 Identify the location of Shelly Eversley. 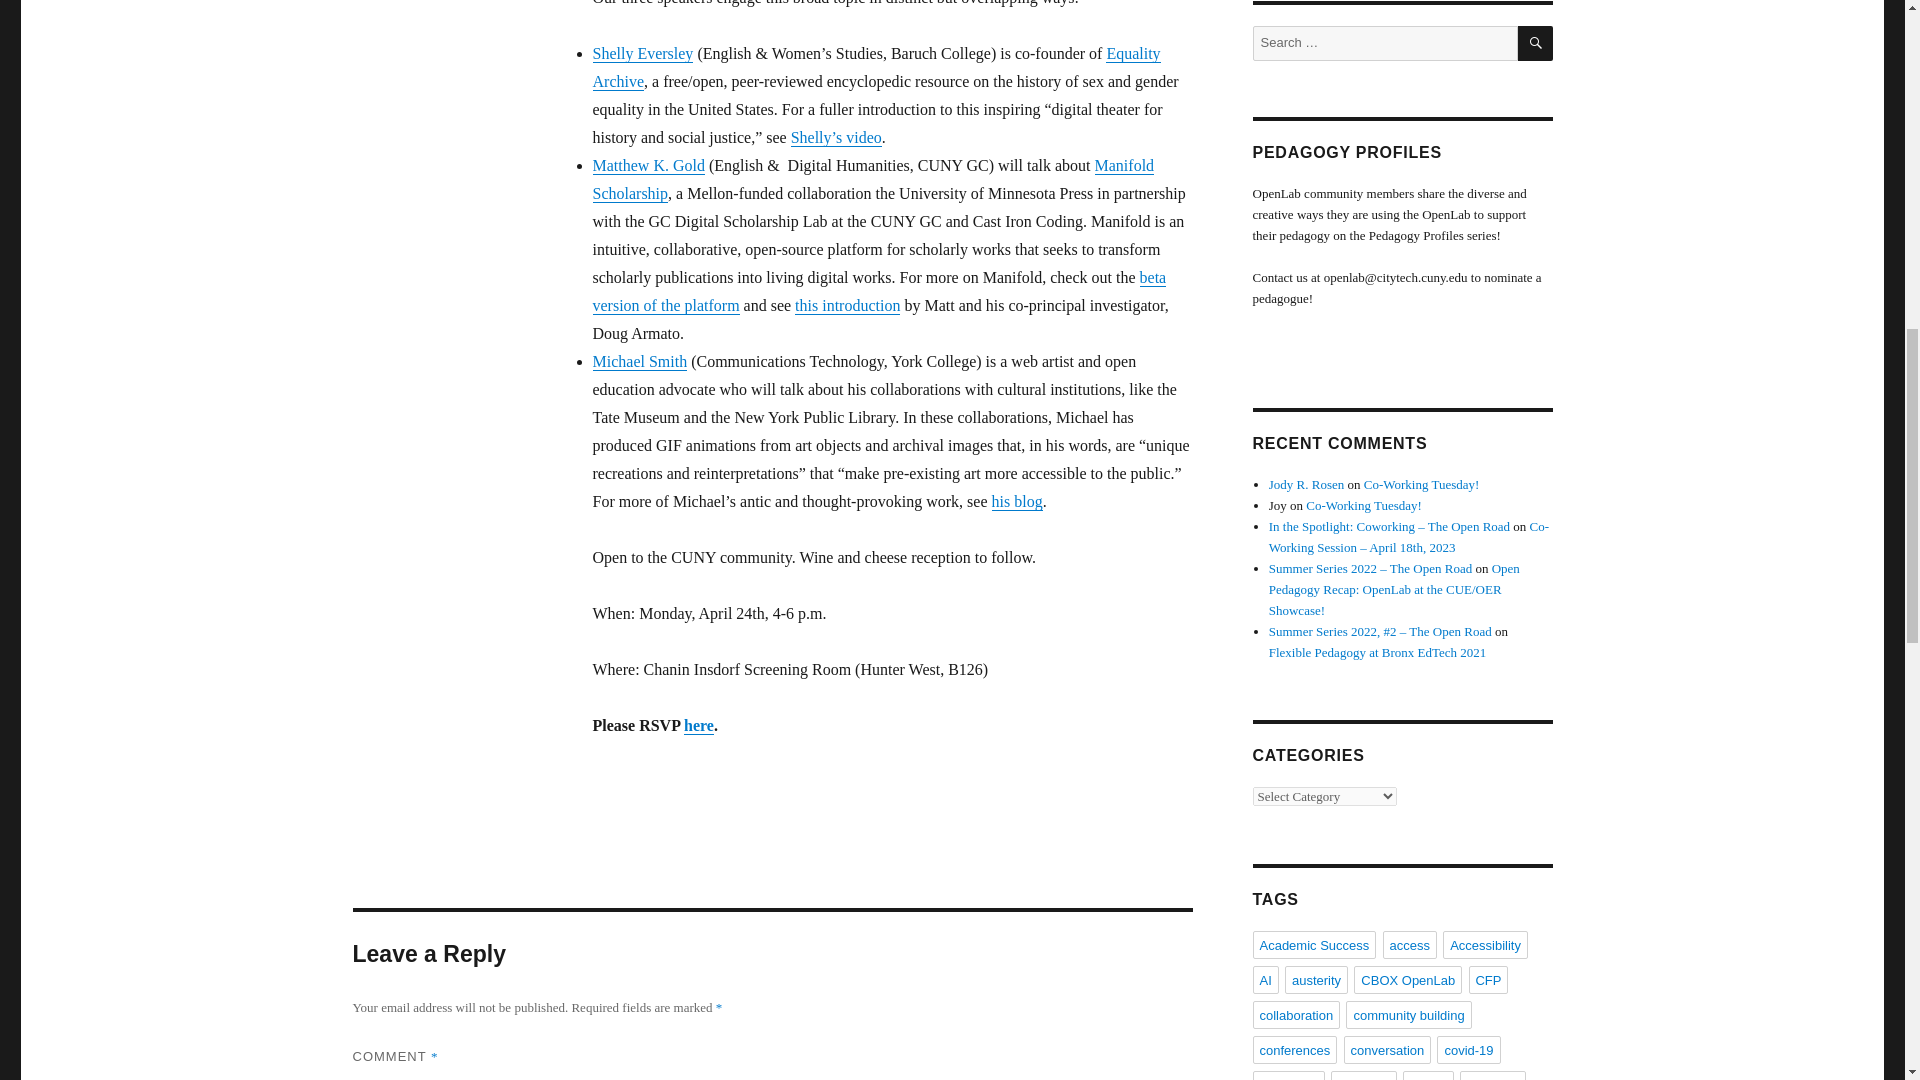
(642, 52).